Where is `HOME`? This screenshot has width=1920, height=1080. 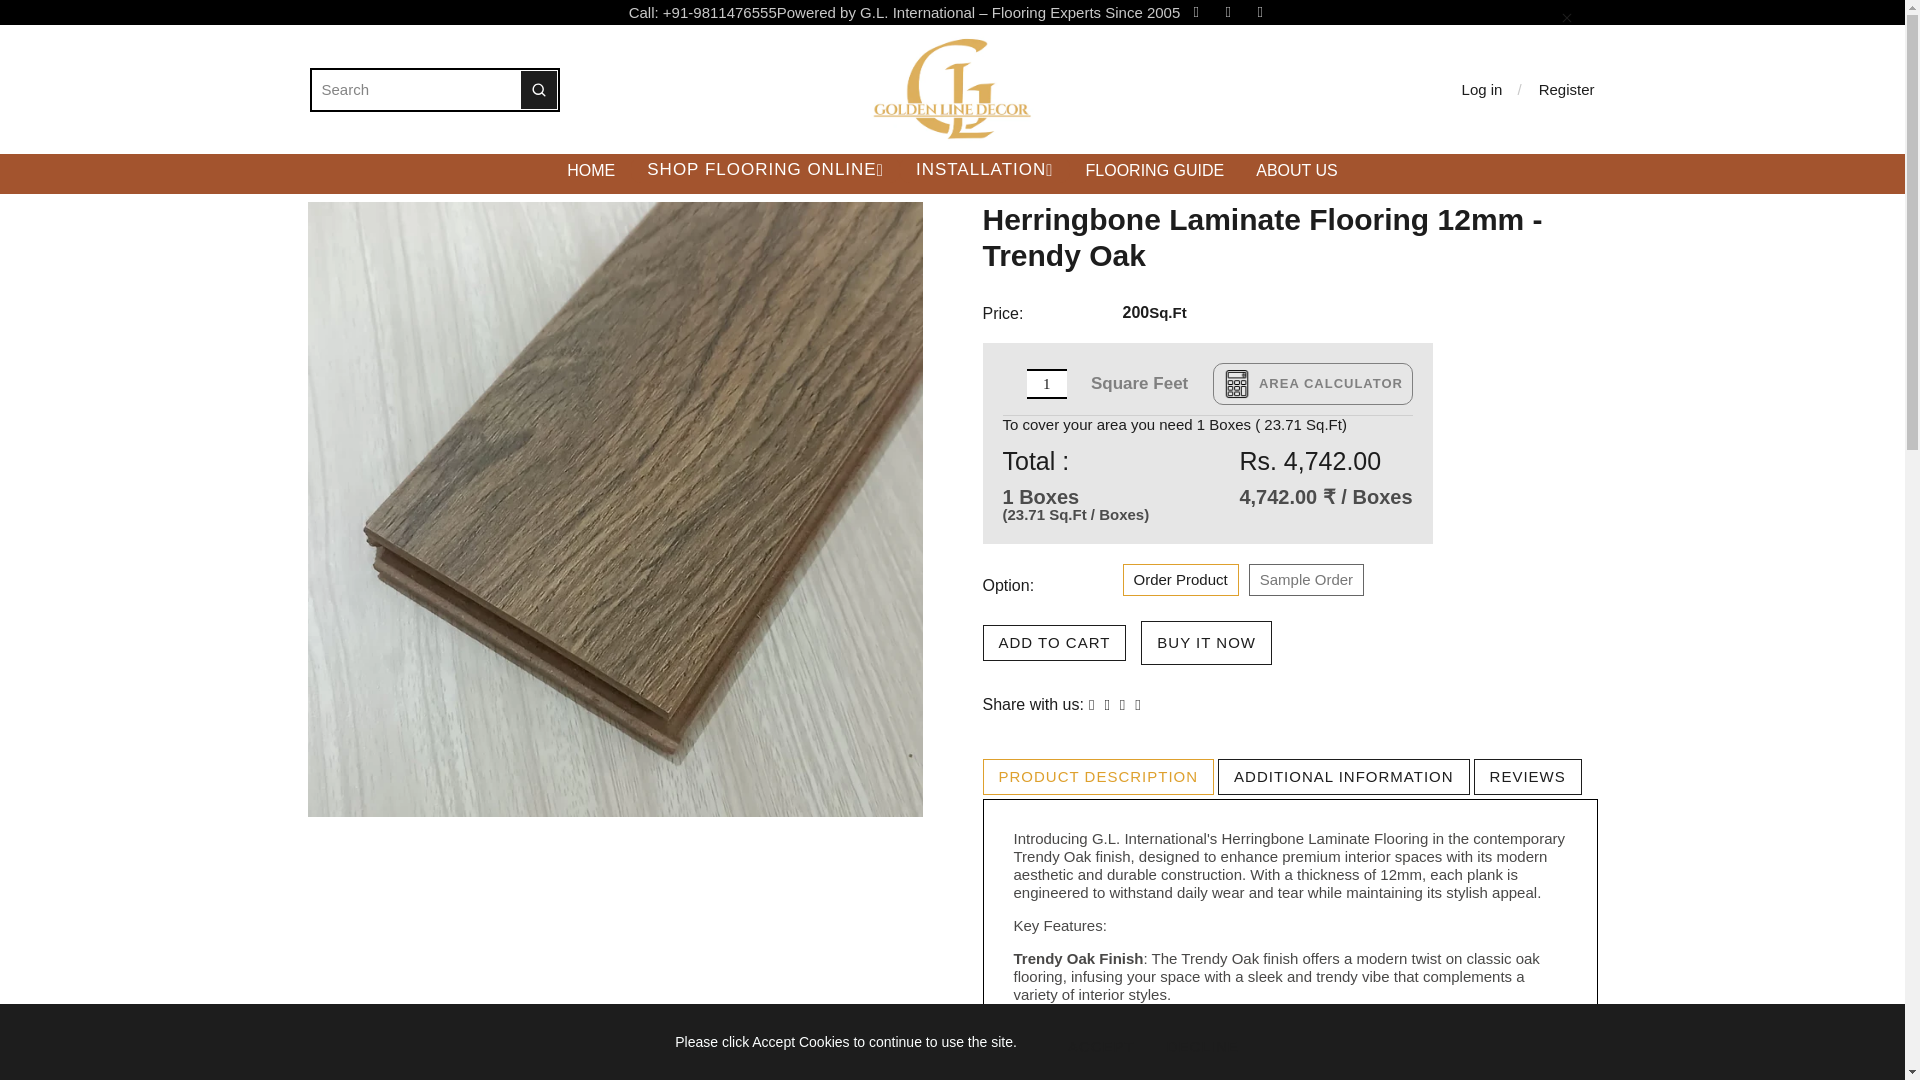 HOME is located at coordinates (591, 170).